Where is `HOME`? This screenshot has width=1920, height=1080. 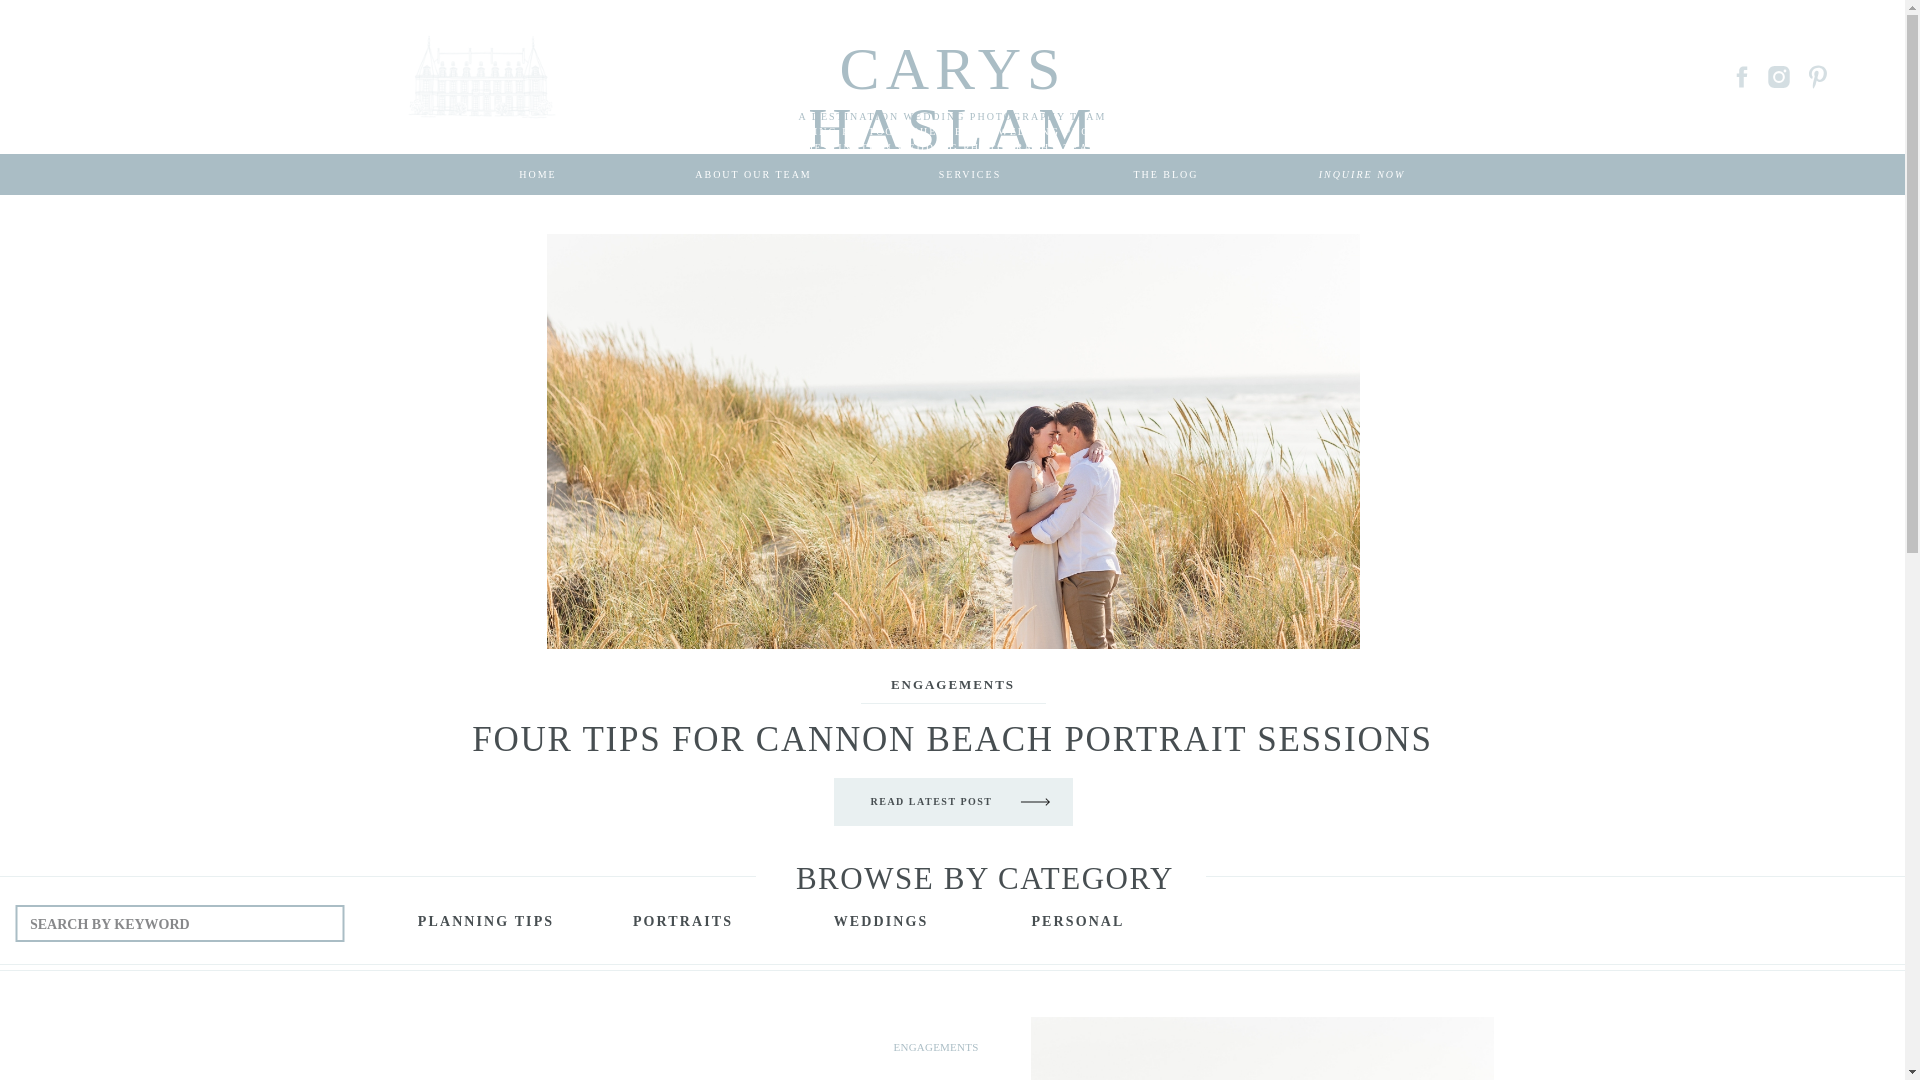 HOME is located at coordinates (538, 174).